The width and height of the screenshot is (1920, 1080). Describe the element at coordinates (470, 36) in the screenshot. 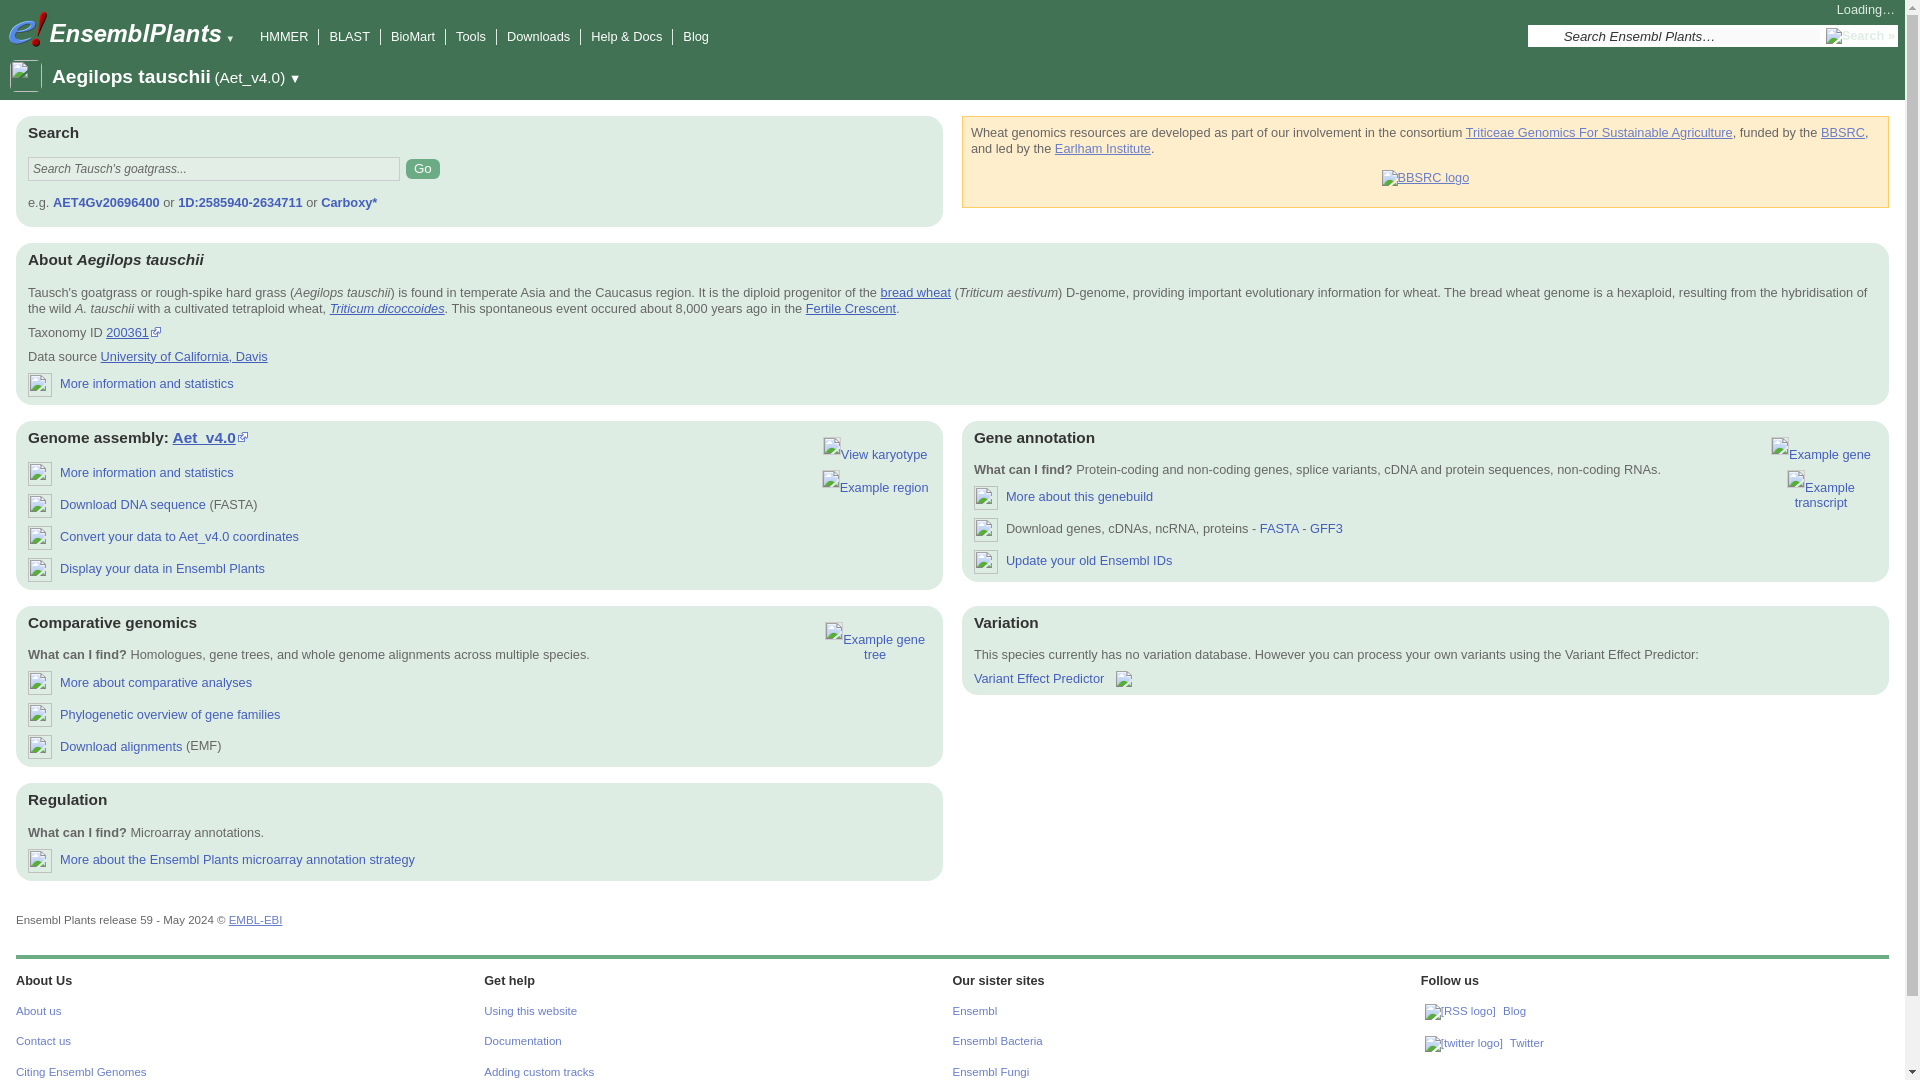

I see `Tools` at that location.